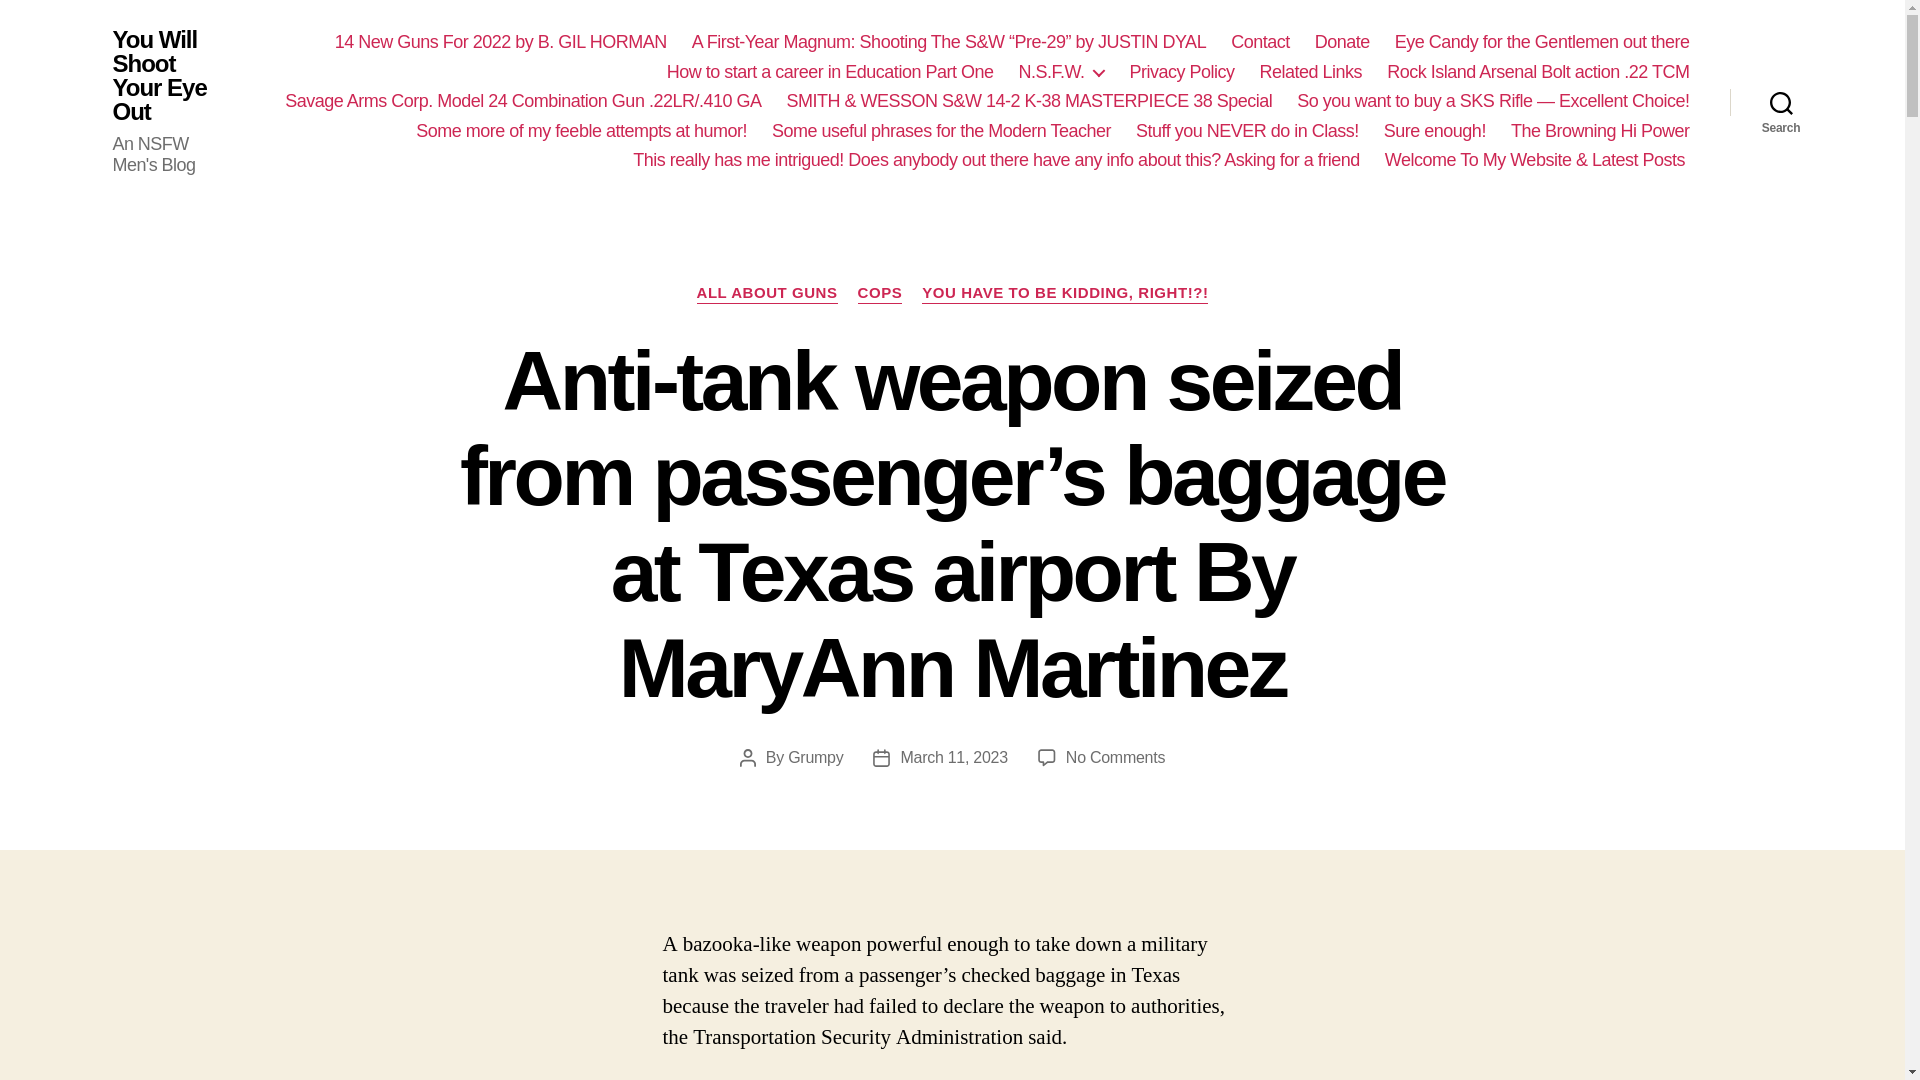 The width and height of the screenshot is (1920, 1080). What do you see at coordinates (581, 131) in the screenshot?
I see `Some more of my feeble attempts at humor!` at bounding box center [581, 131].